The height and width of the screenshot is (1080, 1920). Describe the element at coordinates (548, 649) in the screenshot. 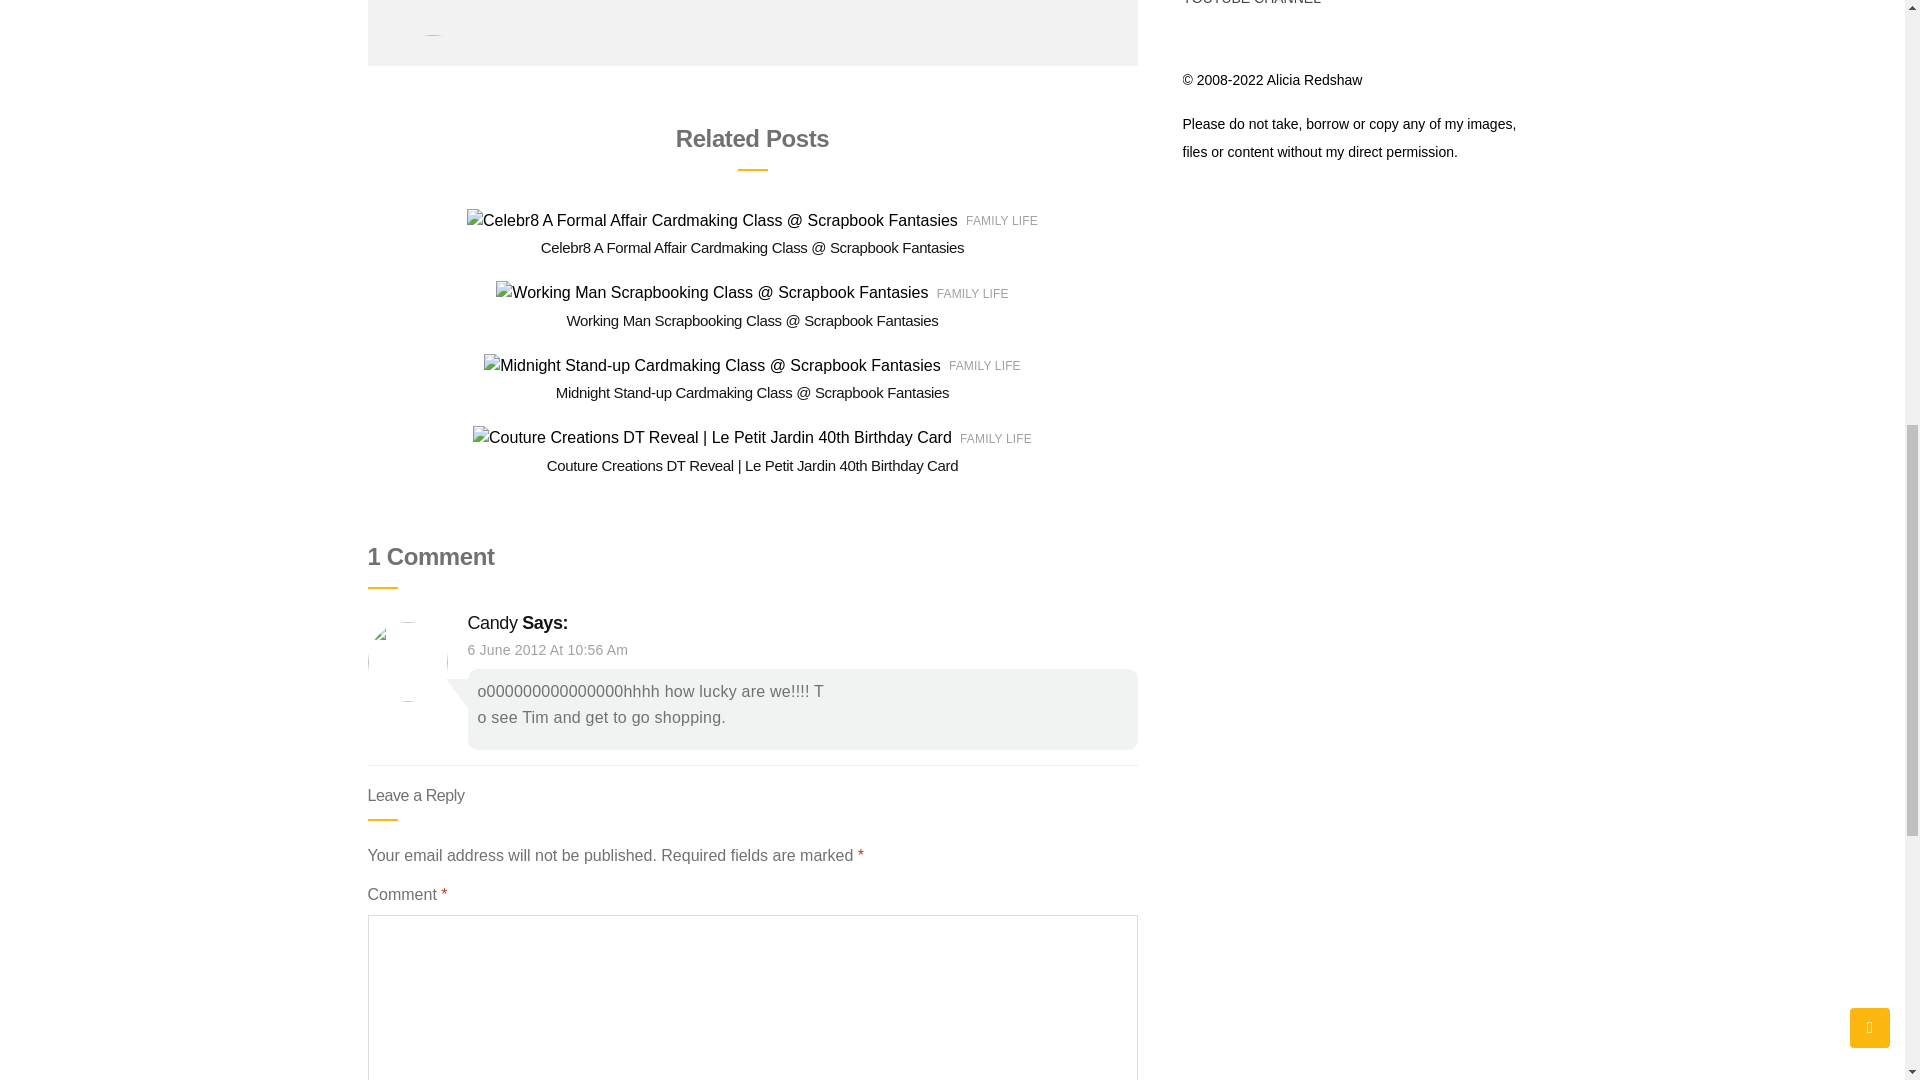

I see `6 June 2012 At 10:56 Am` at that location.